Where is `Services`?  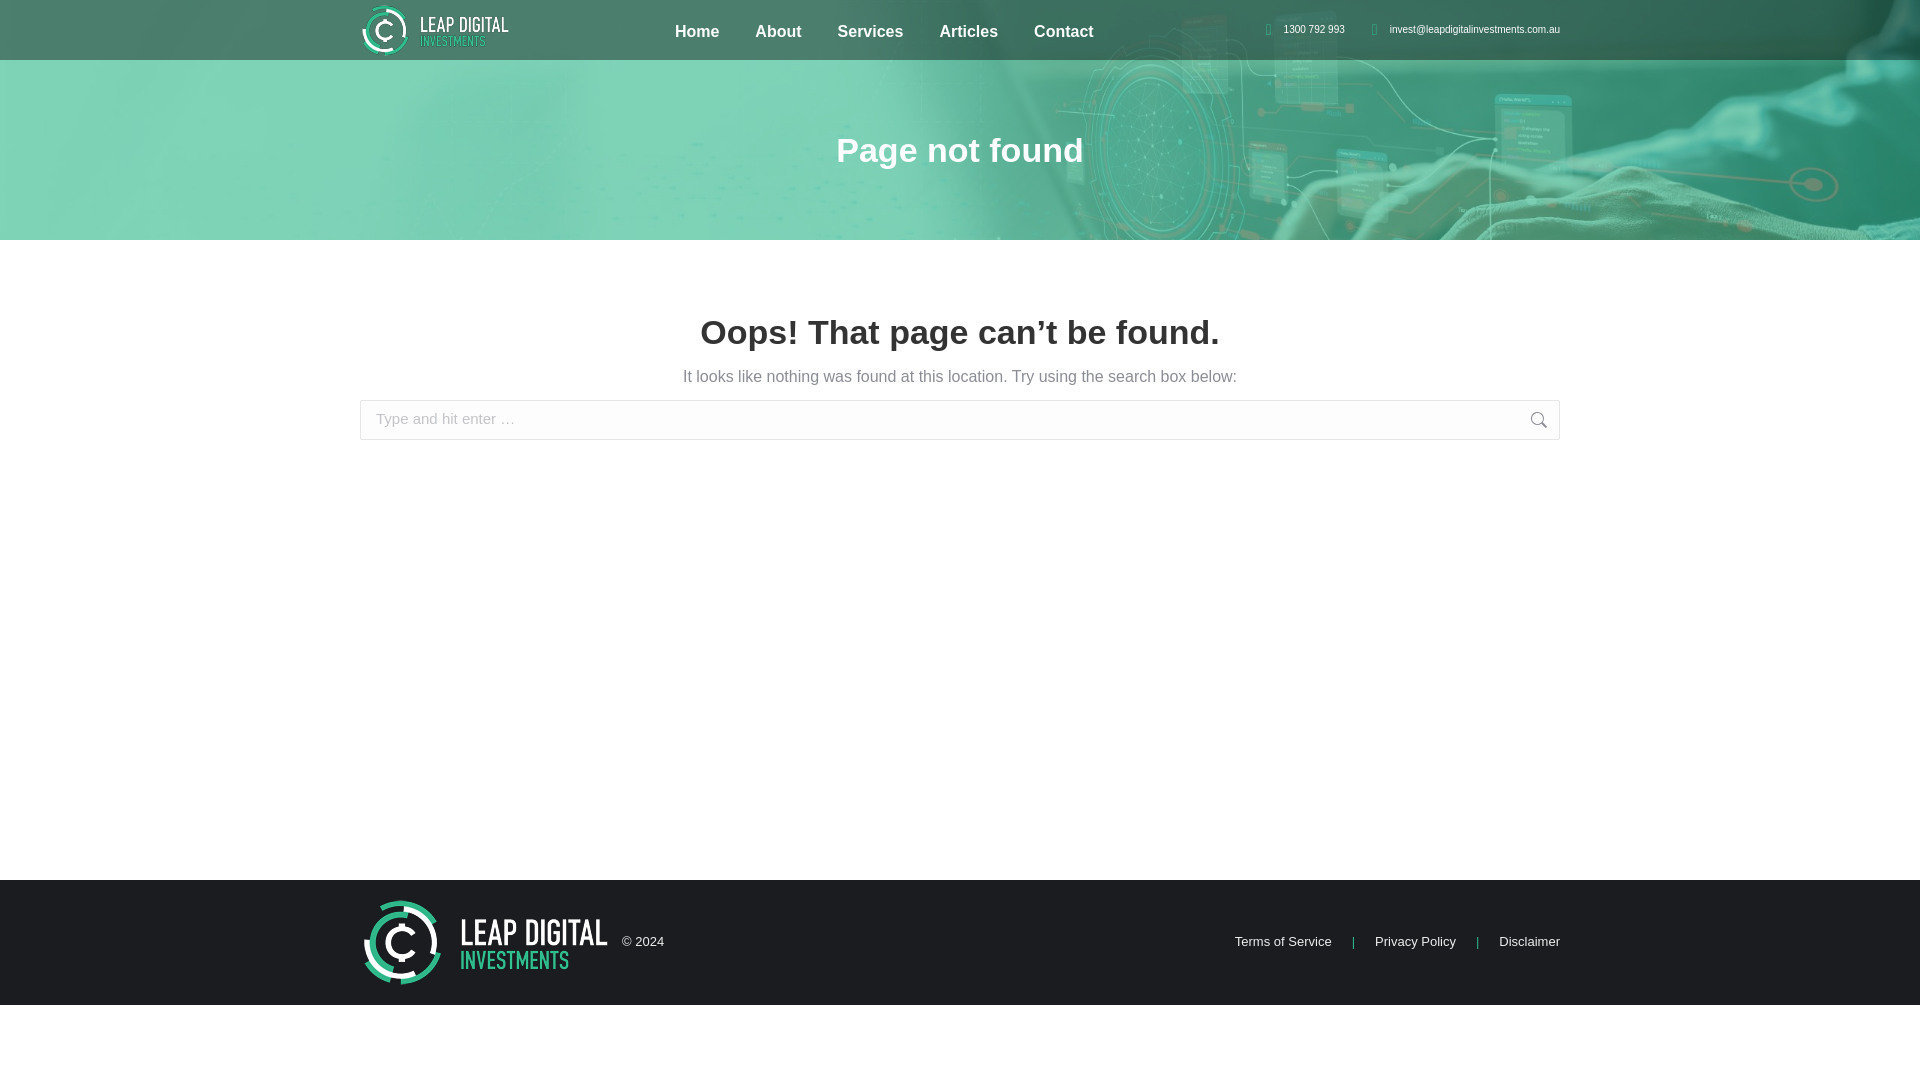
Services is located at coordinates (870, 32).